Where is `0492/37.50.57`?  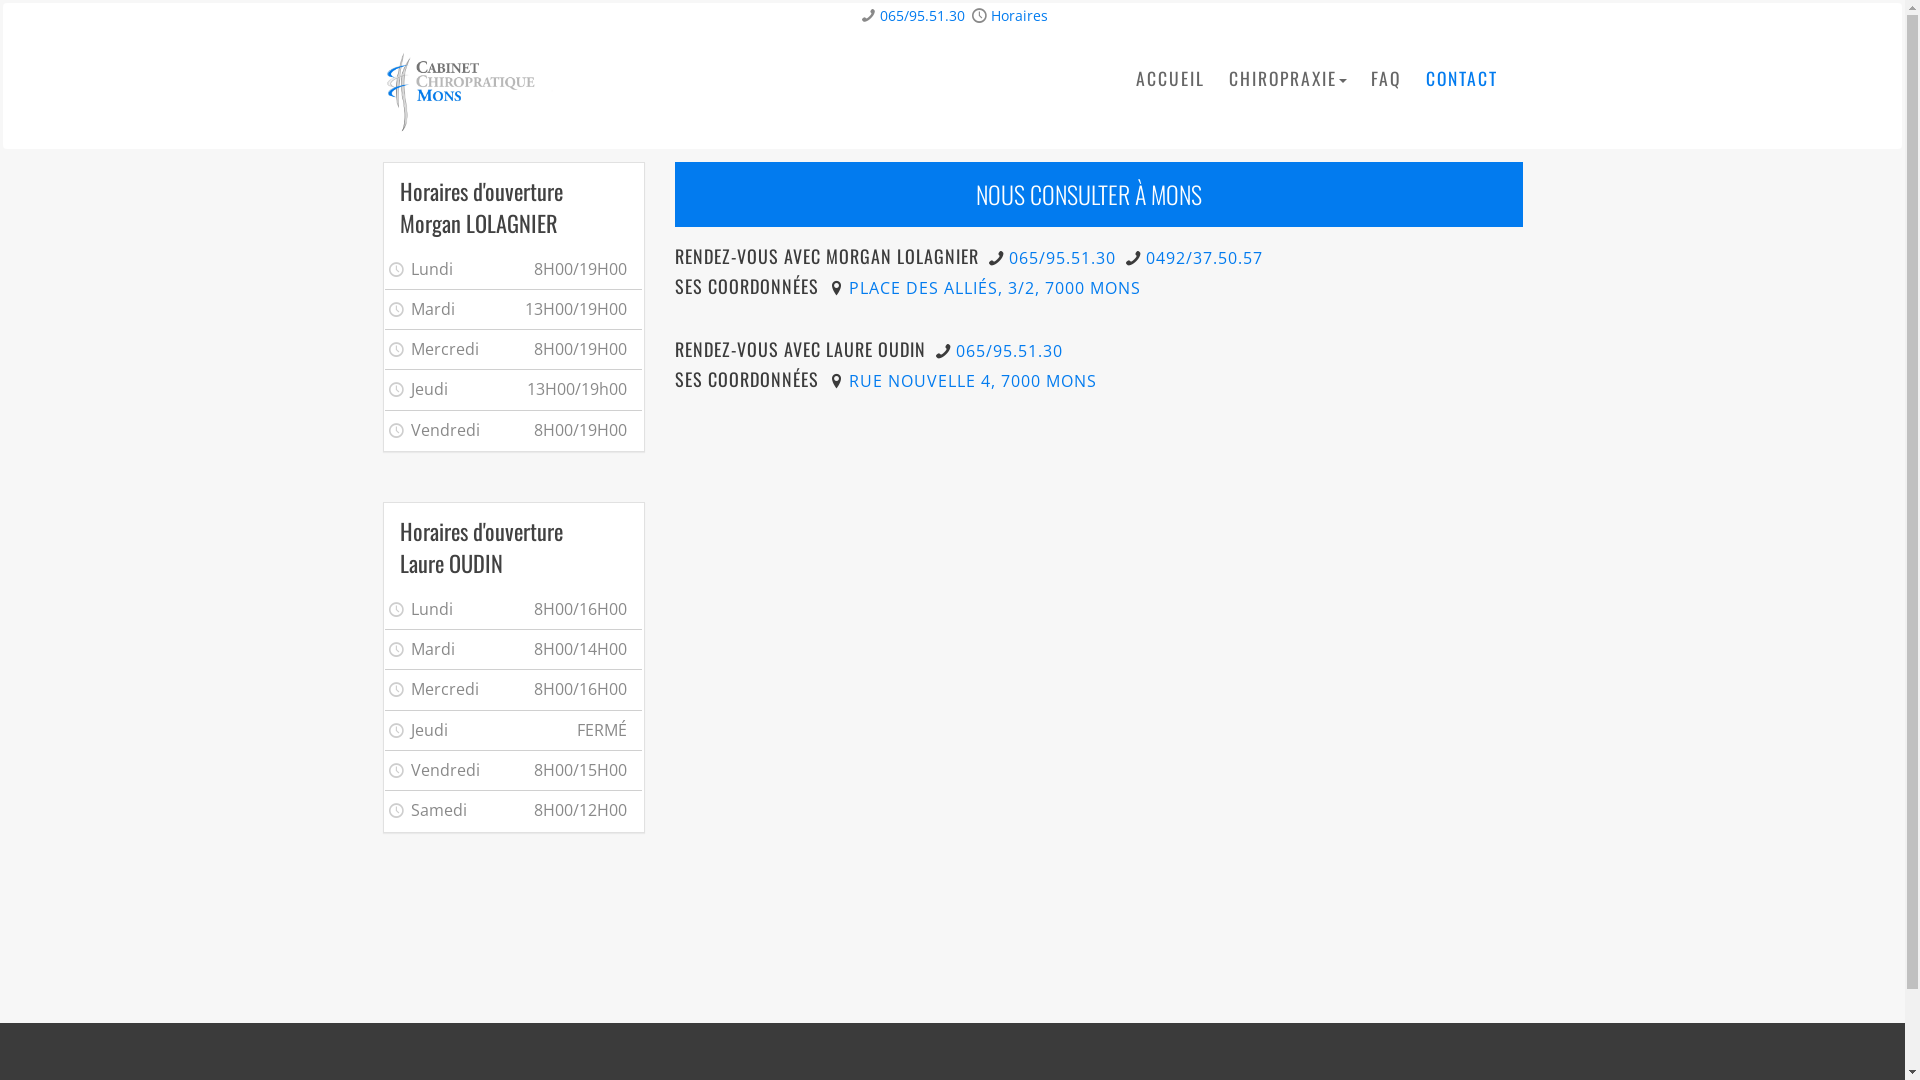 0492/37.50.57 is located at coordinates (1204, 258).